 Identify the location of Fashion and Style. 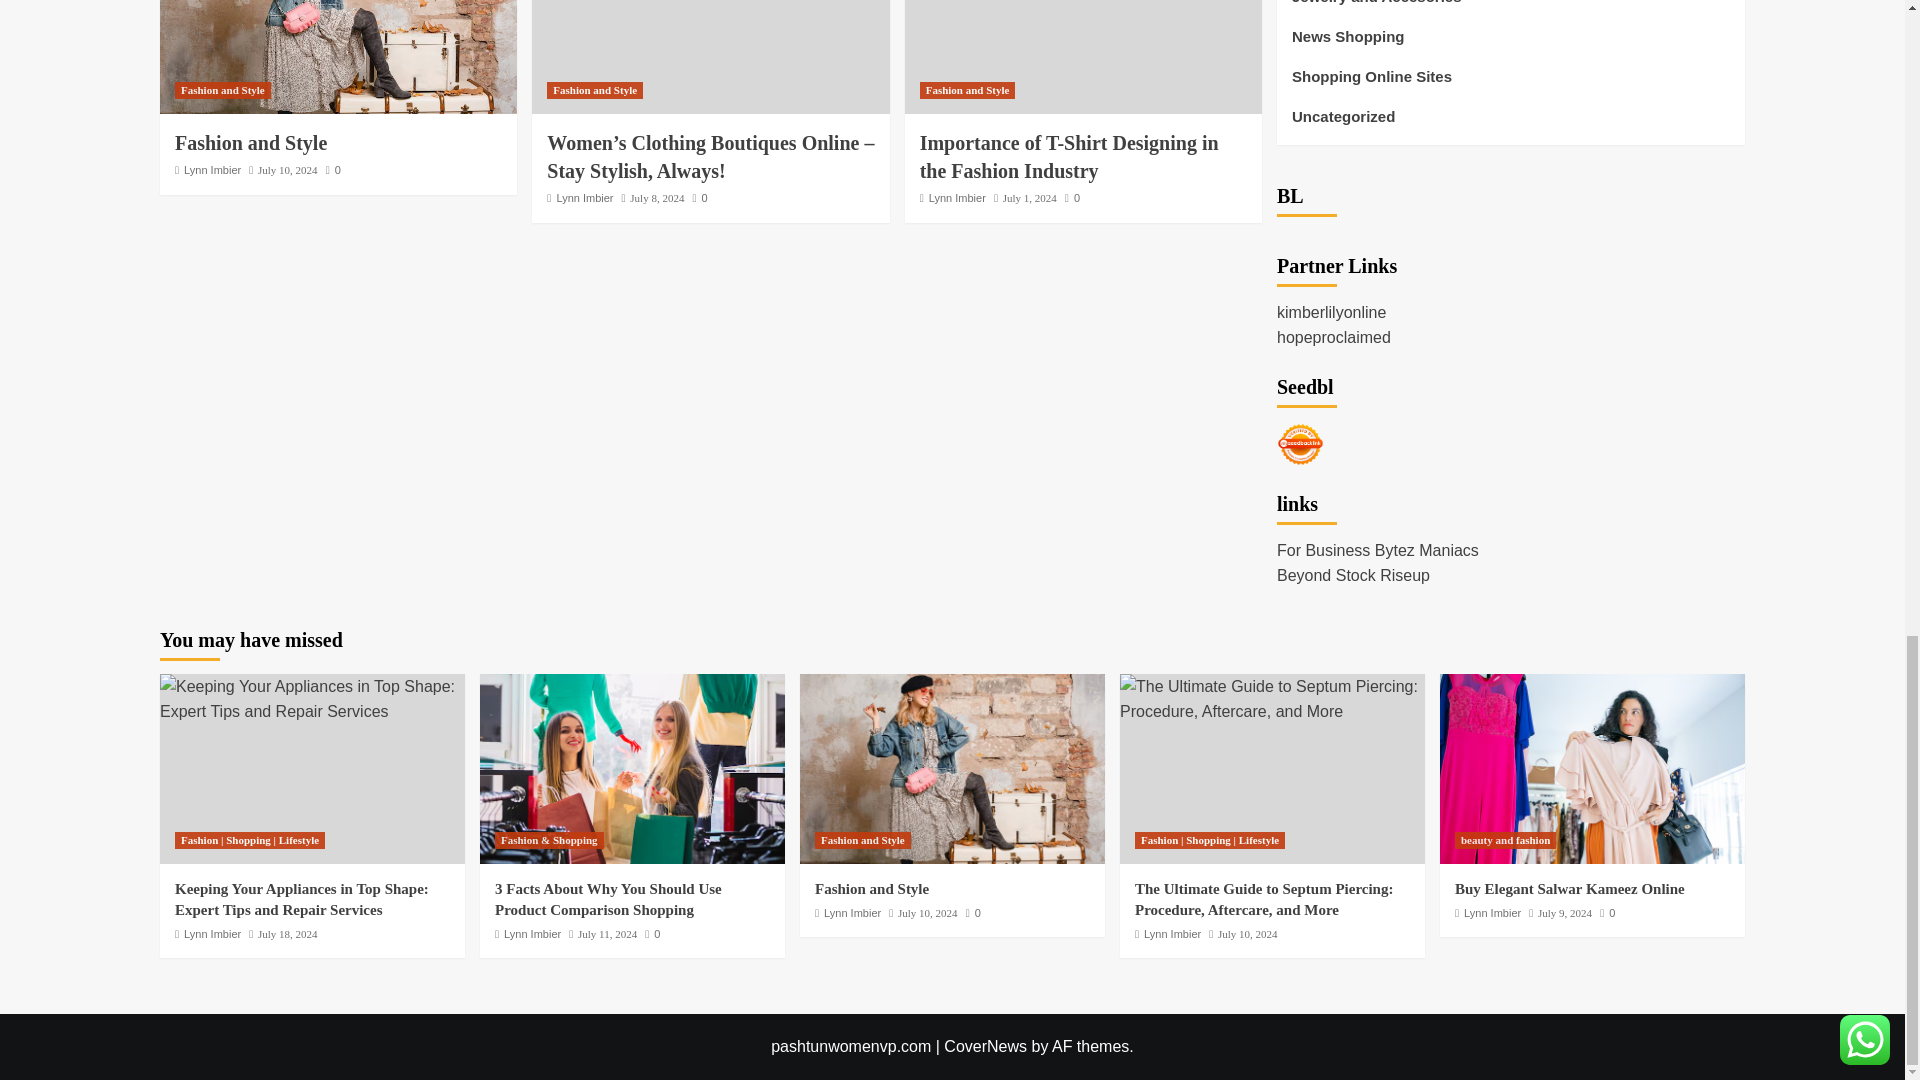
(338, 57).